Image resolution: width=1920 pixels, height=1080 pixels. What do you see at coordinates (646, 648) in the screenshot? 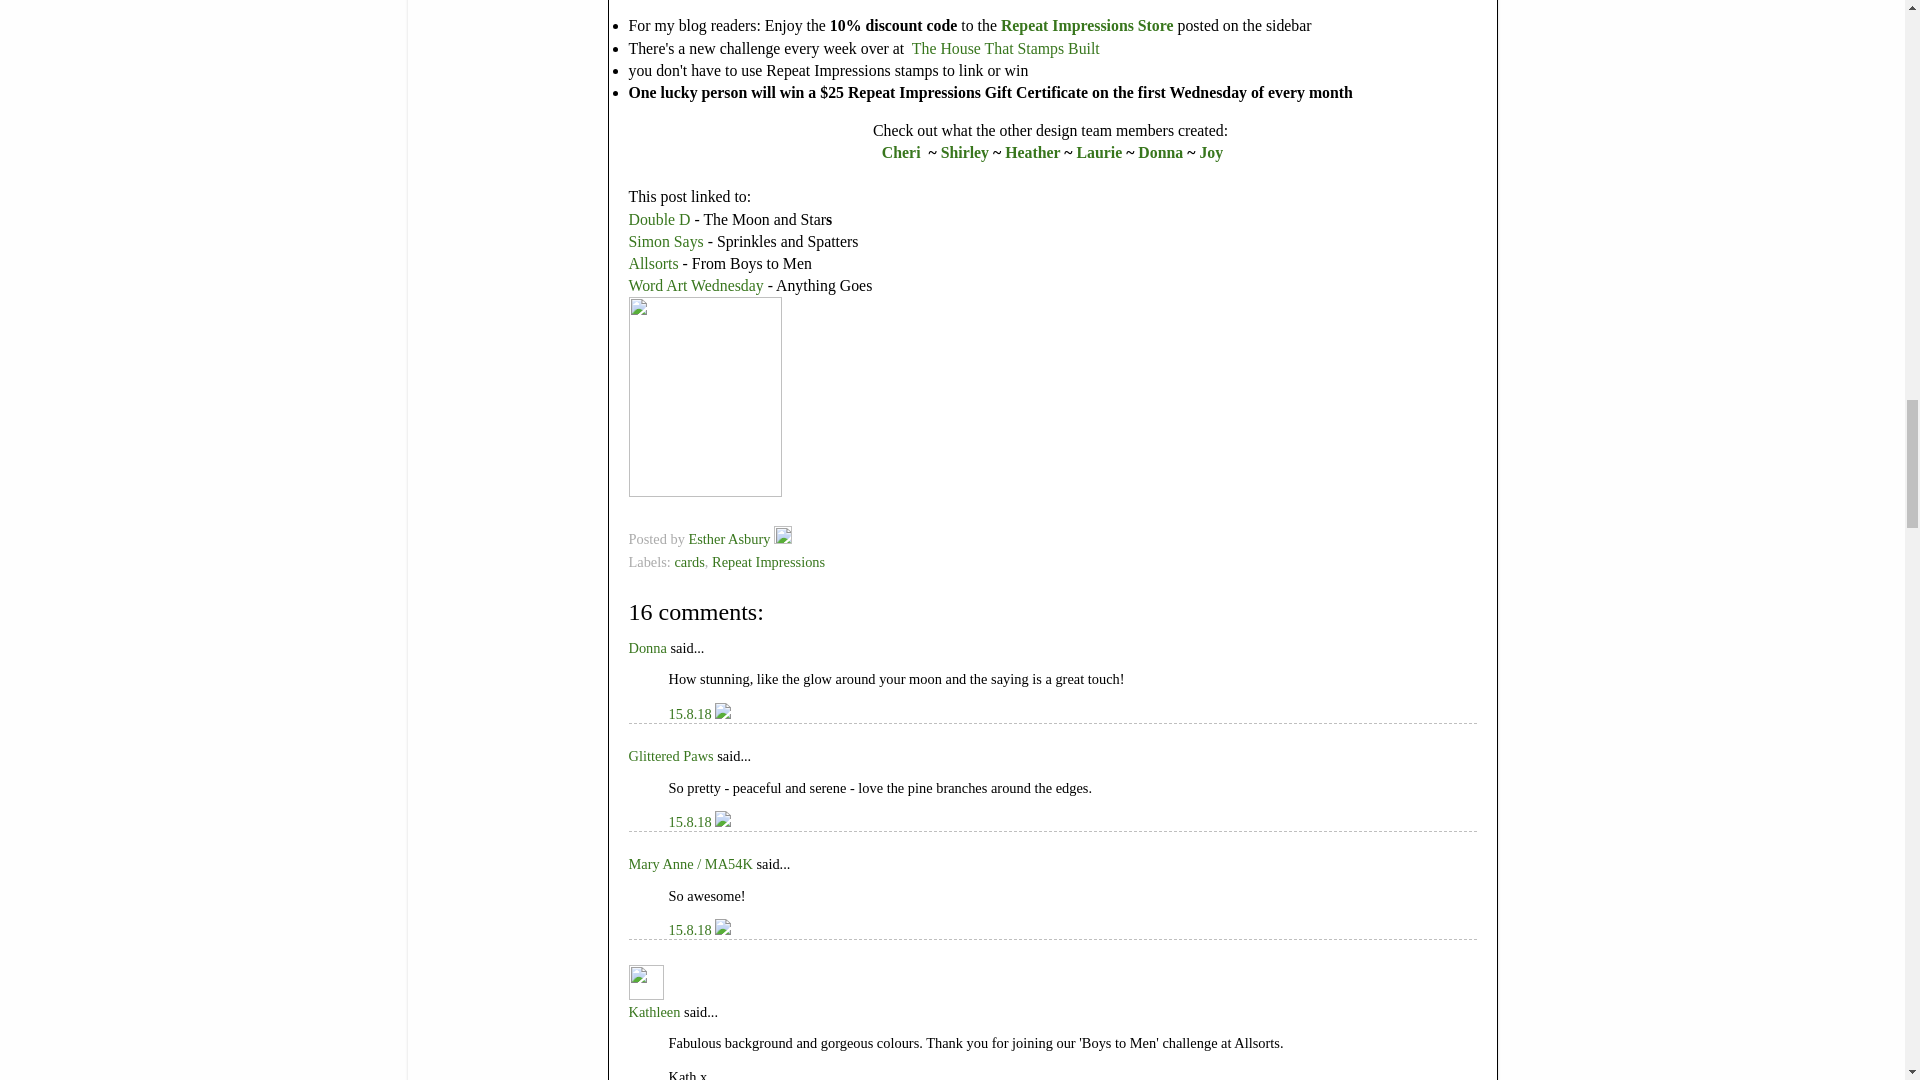
I see `Donna` at bounding box center [646, 648].